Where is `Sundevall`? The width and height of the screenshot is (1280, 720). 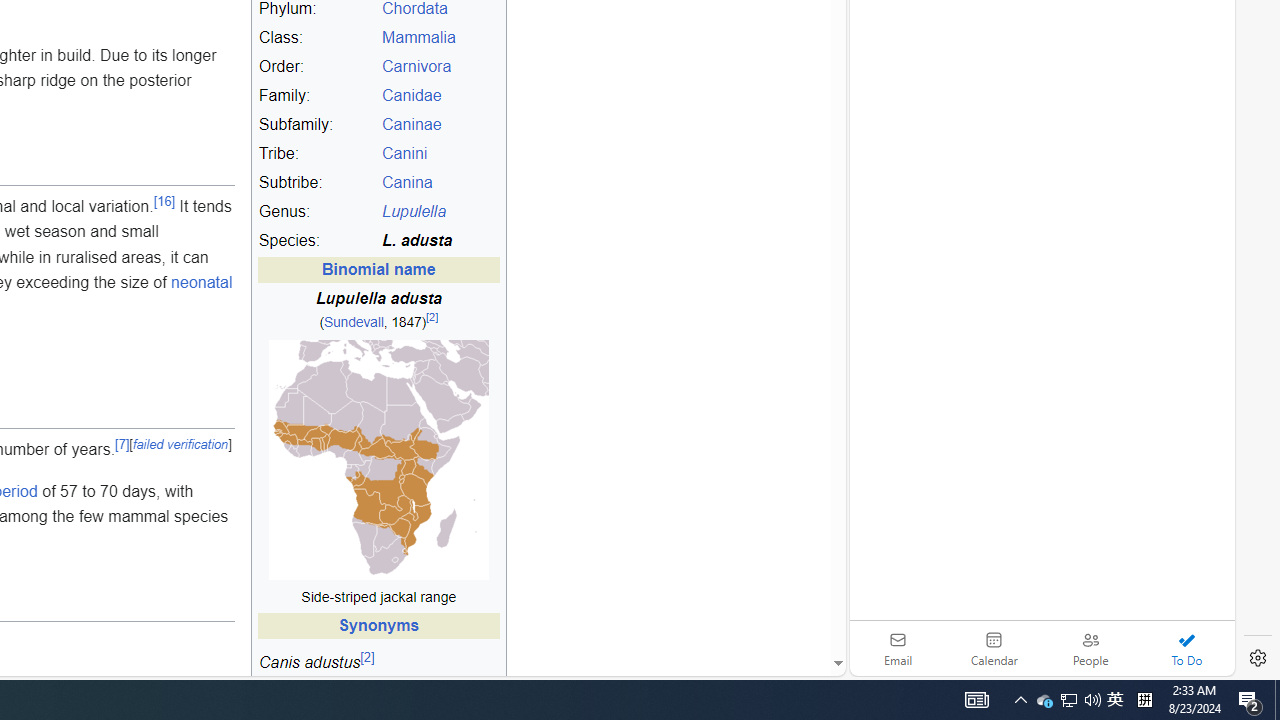 Sundevall is located at coordinates (353, 323).